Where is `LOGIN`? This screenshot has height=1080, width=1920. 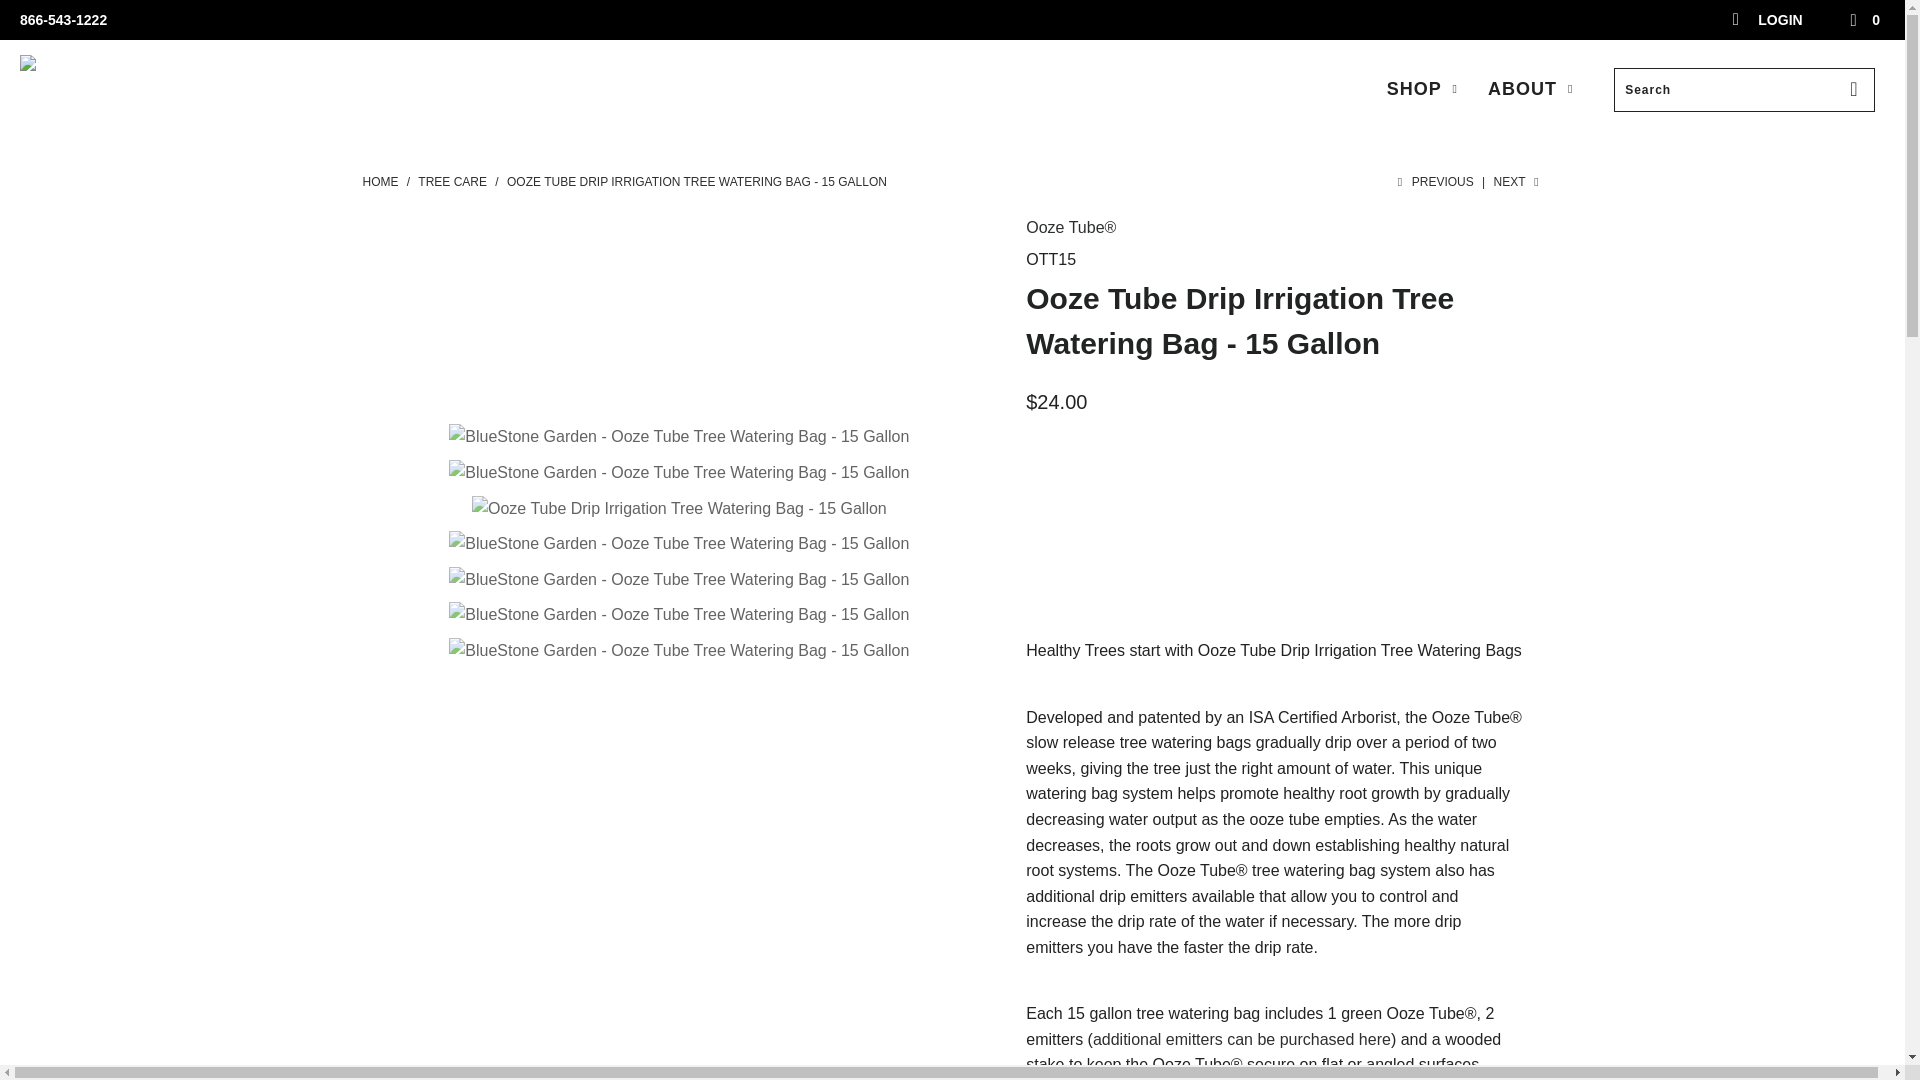 LOGIN is located at coordinates (1768, 20).